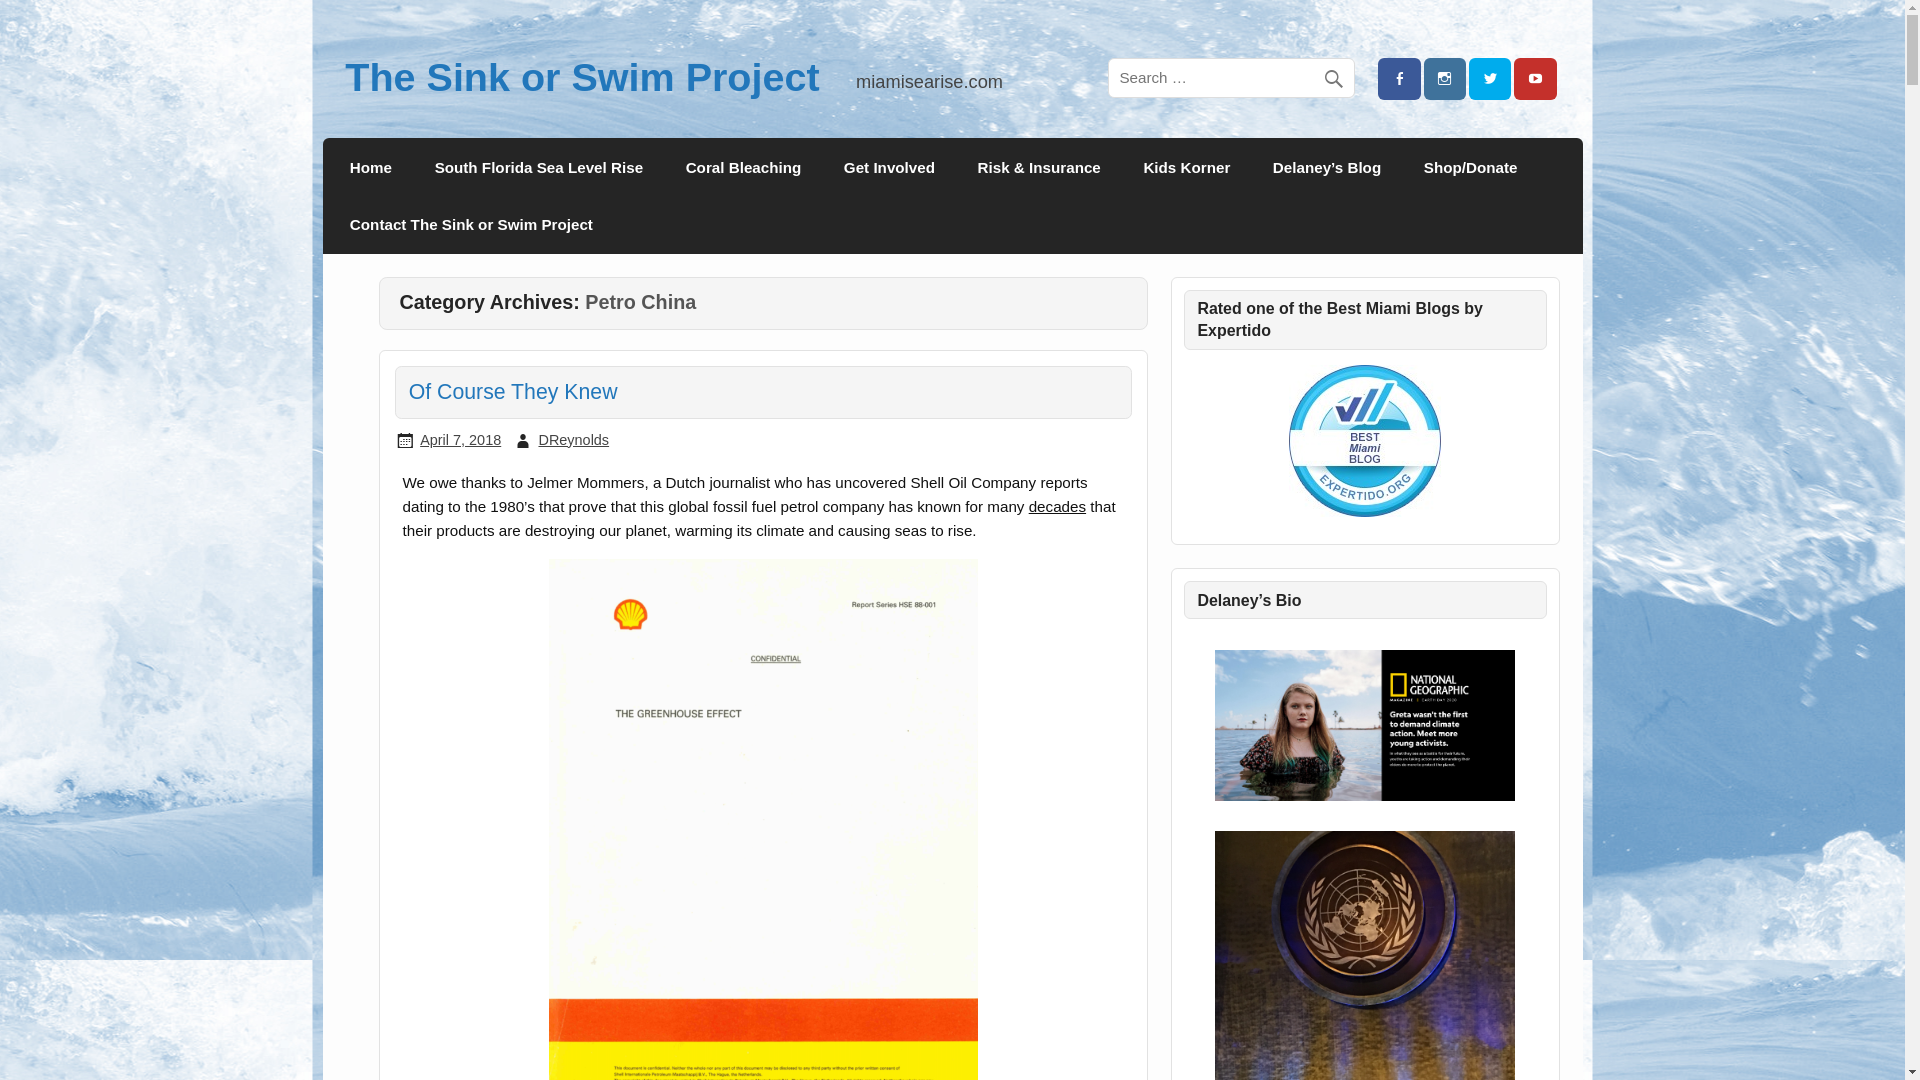 The height and width of the screenshot is (1080, 1920). Describe the element at coordinates (371, 166) in the screenshot. I see `Home` at that location.